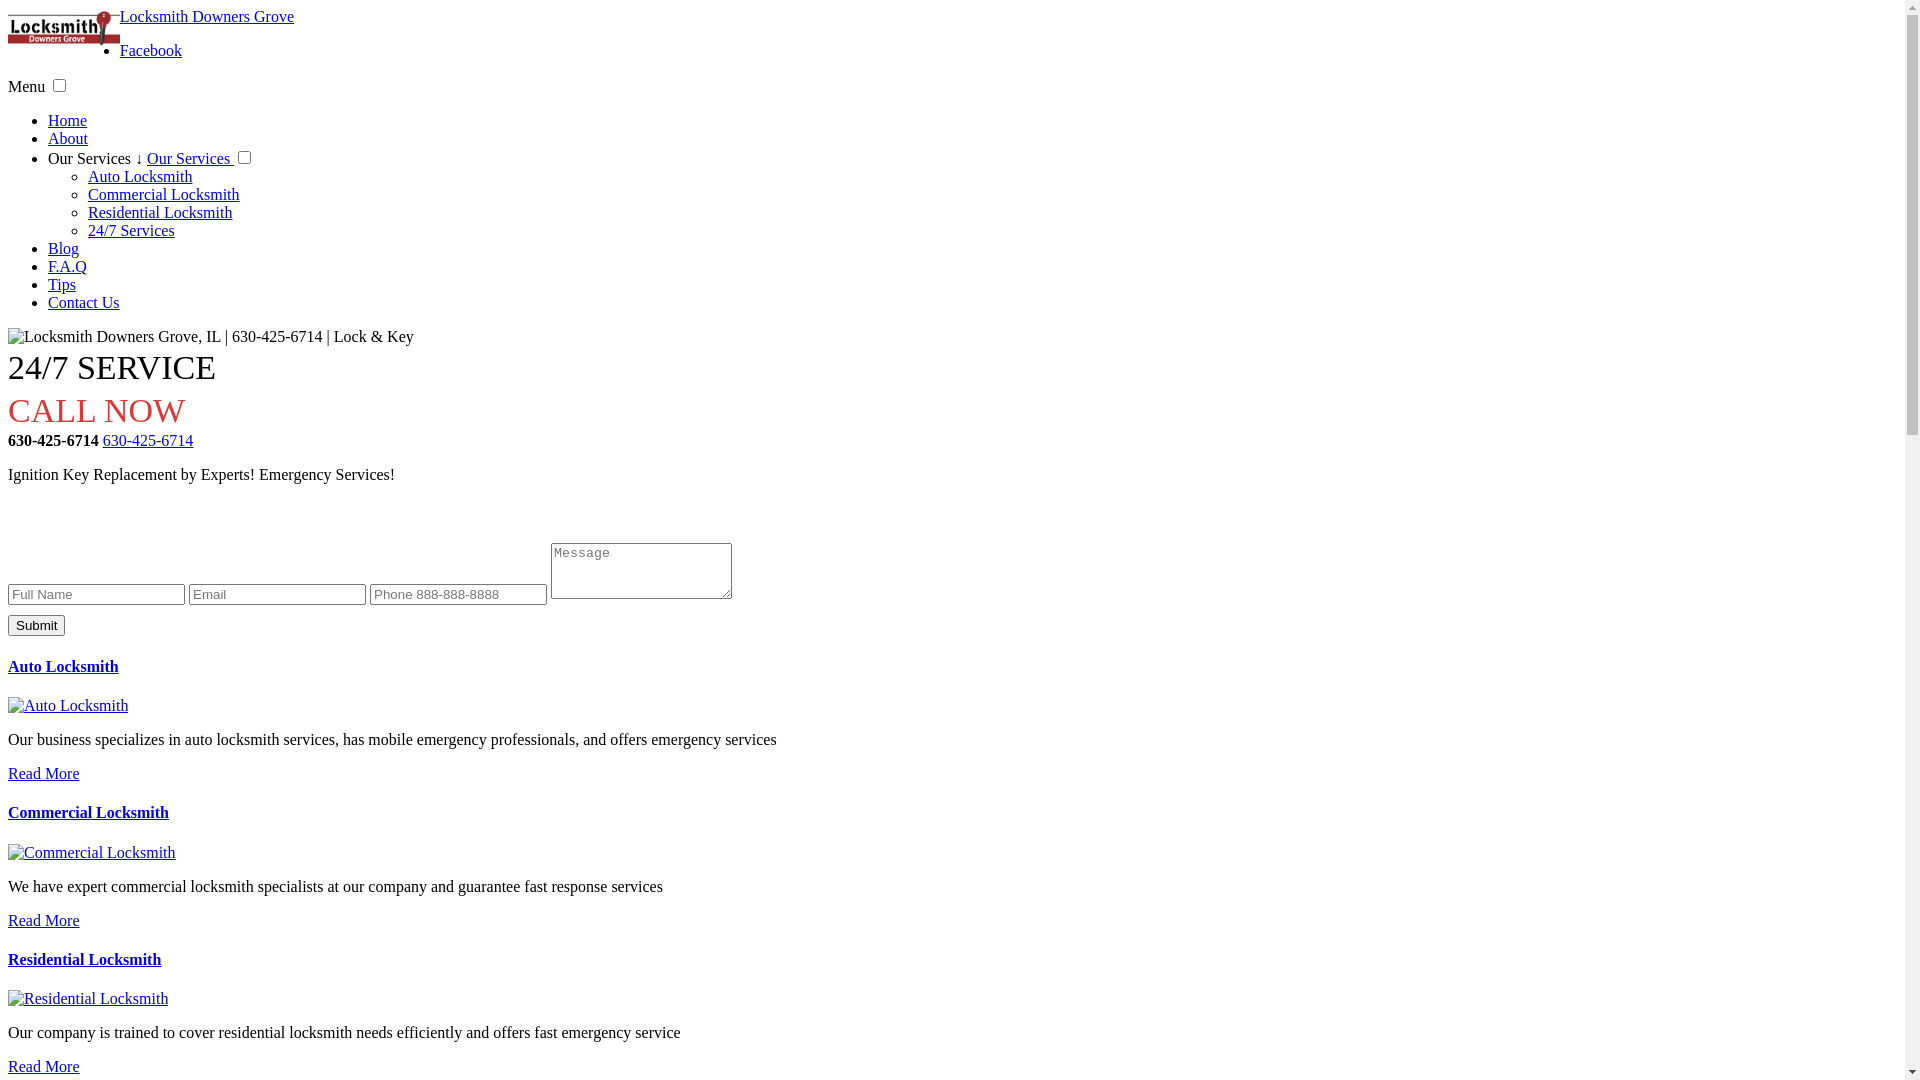 The height and width of the screenshot is (1080, 1920). What do you see at coordinates (36, 626) in the screenshot?
I see `Submit` at bounding box center [36, 626].